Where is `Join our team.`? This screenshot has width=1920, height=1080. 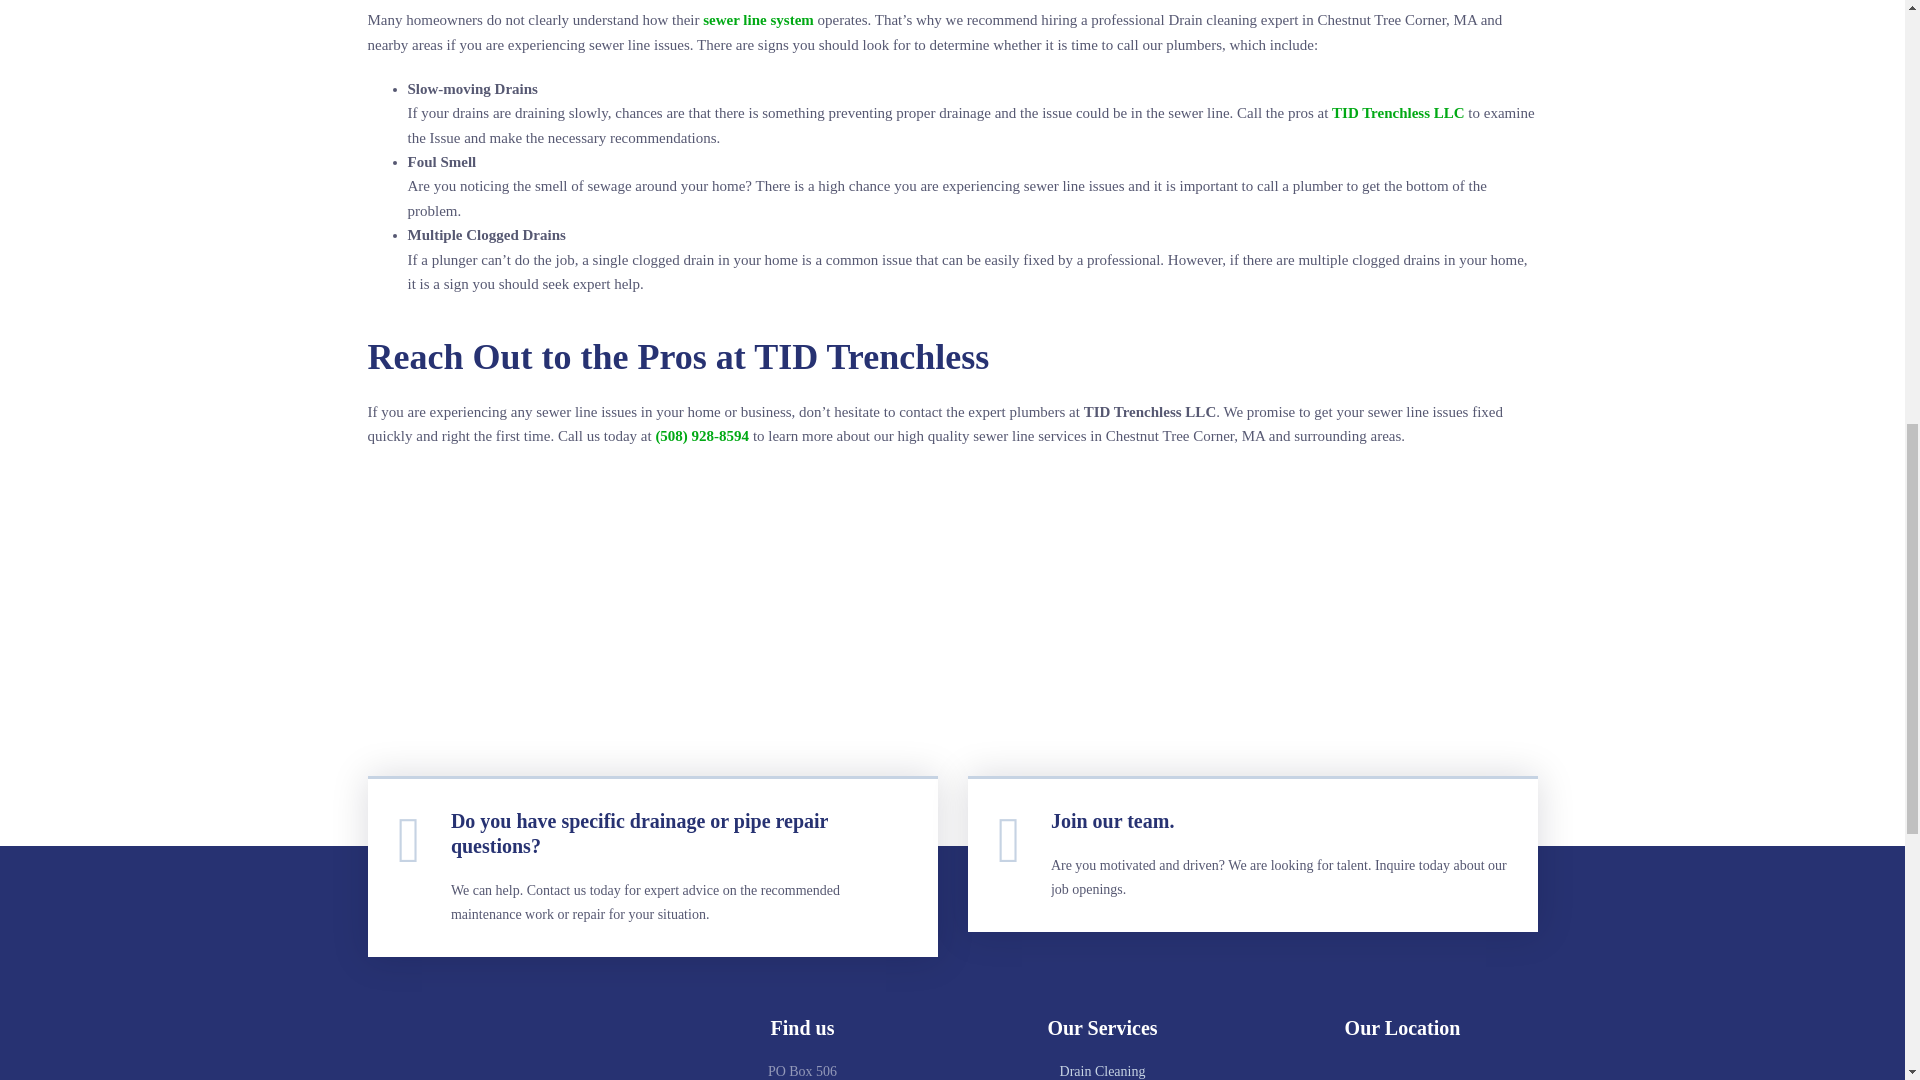
Join our team. is located at coordinates (1112, 820).